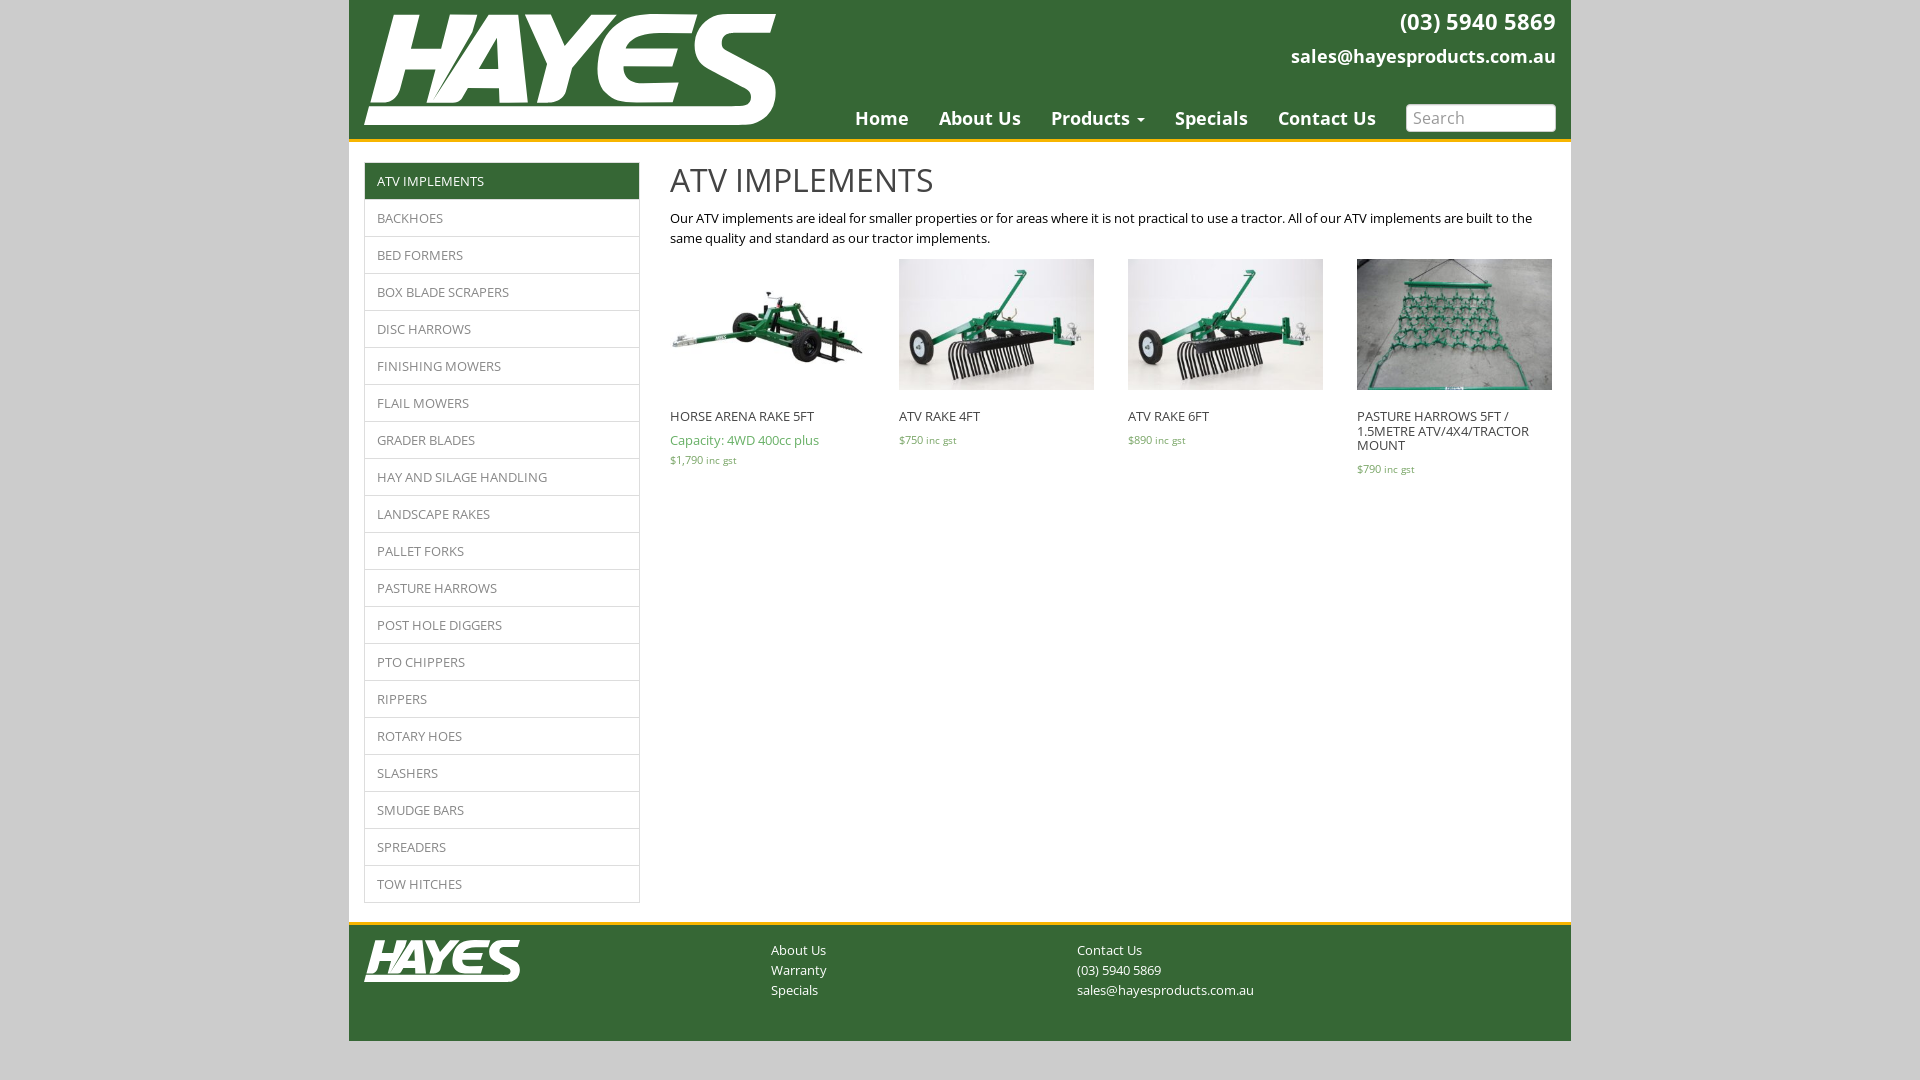 This screenshot has width=1920, height=1080. Describe the element at coordinates (570, 70) in the screenshot. I see `Hayes Products` at that location.